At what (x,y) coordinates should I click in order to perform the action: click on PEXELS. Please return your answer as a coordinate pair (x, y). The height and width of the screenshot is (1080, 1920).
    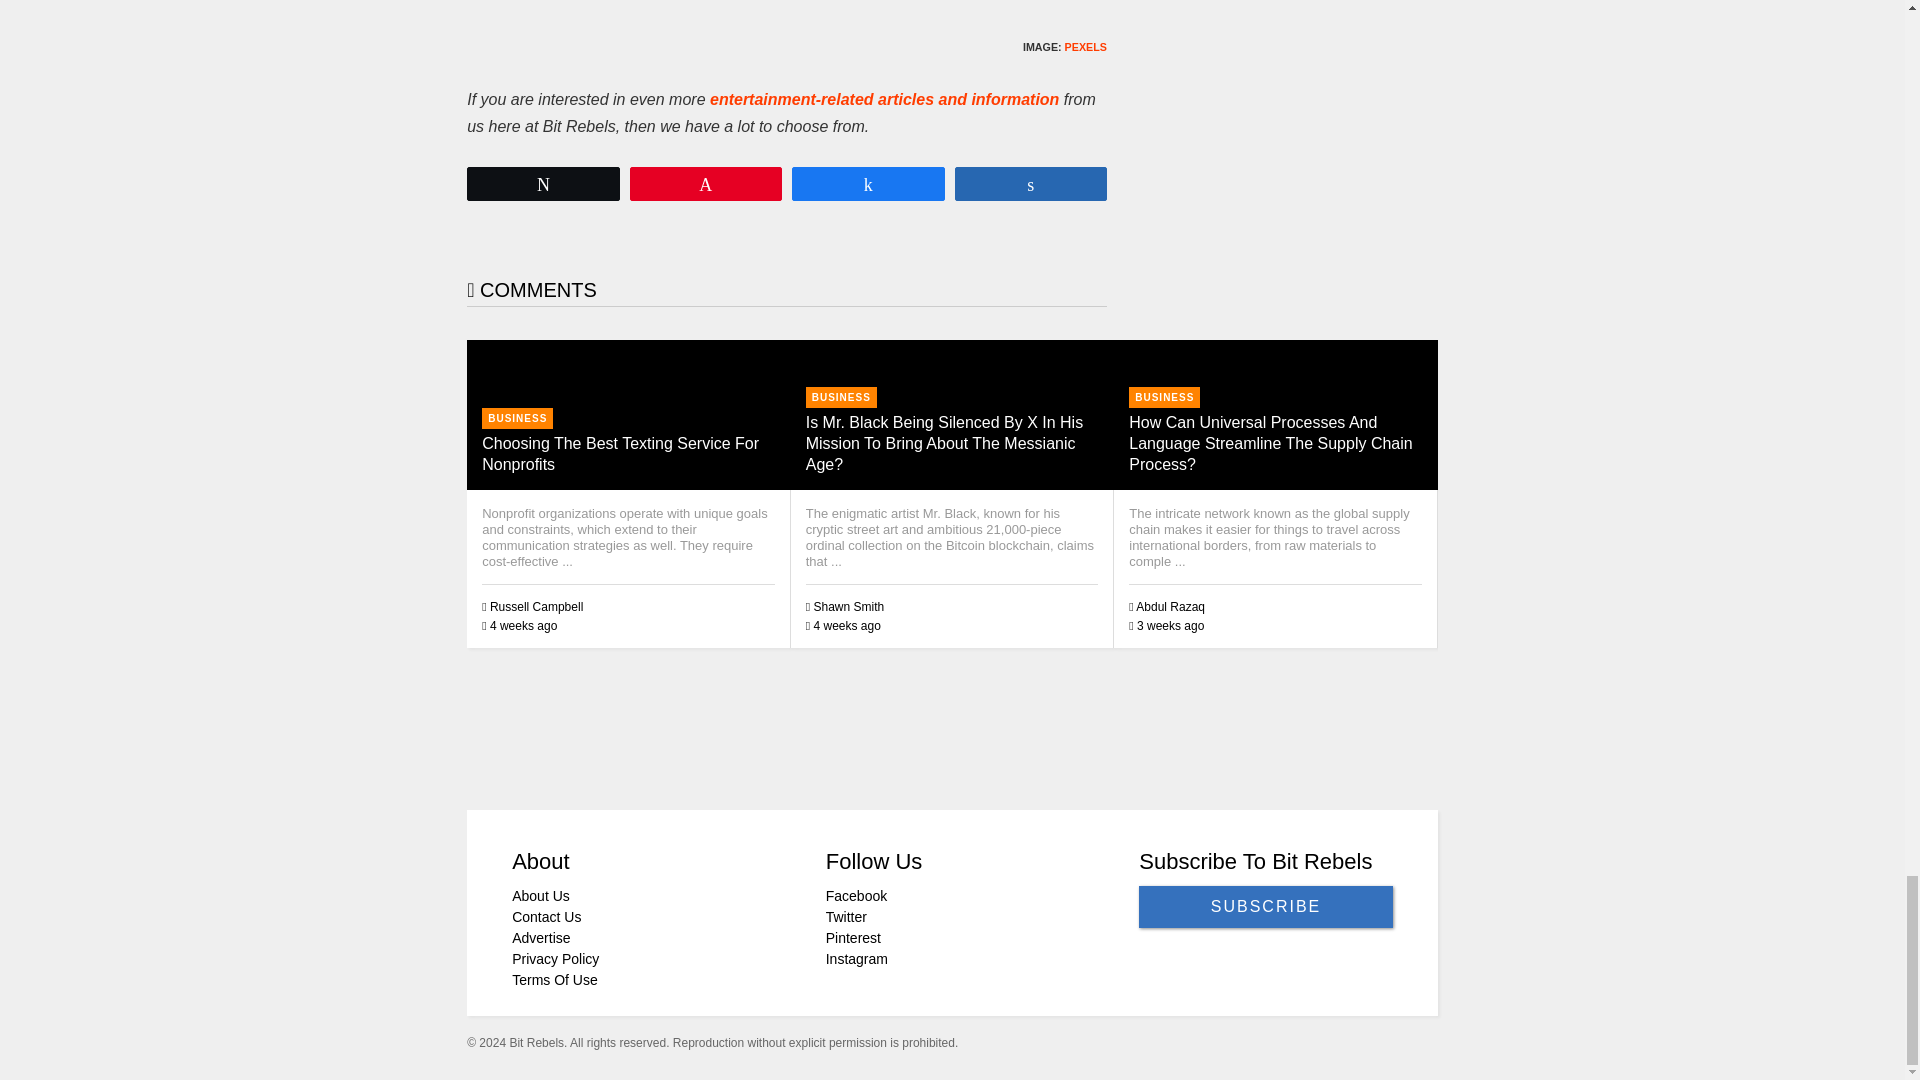
    Looking at the image, I should click on (1086, 46).